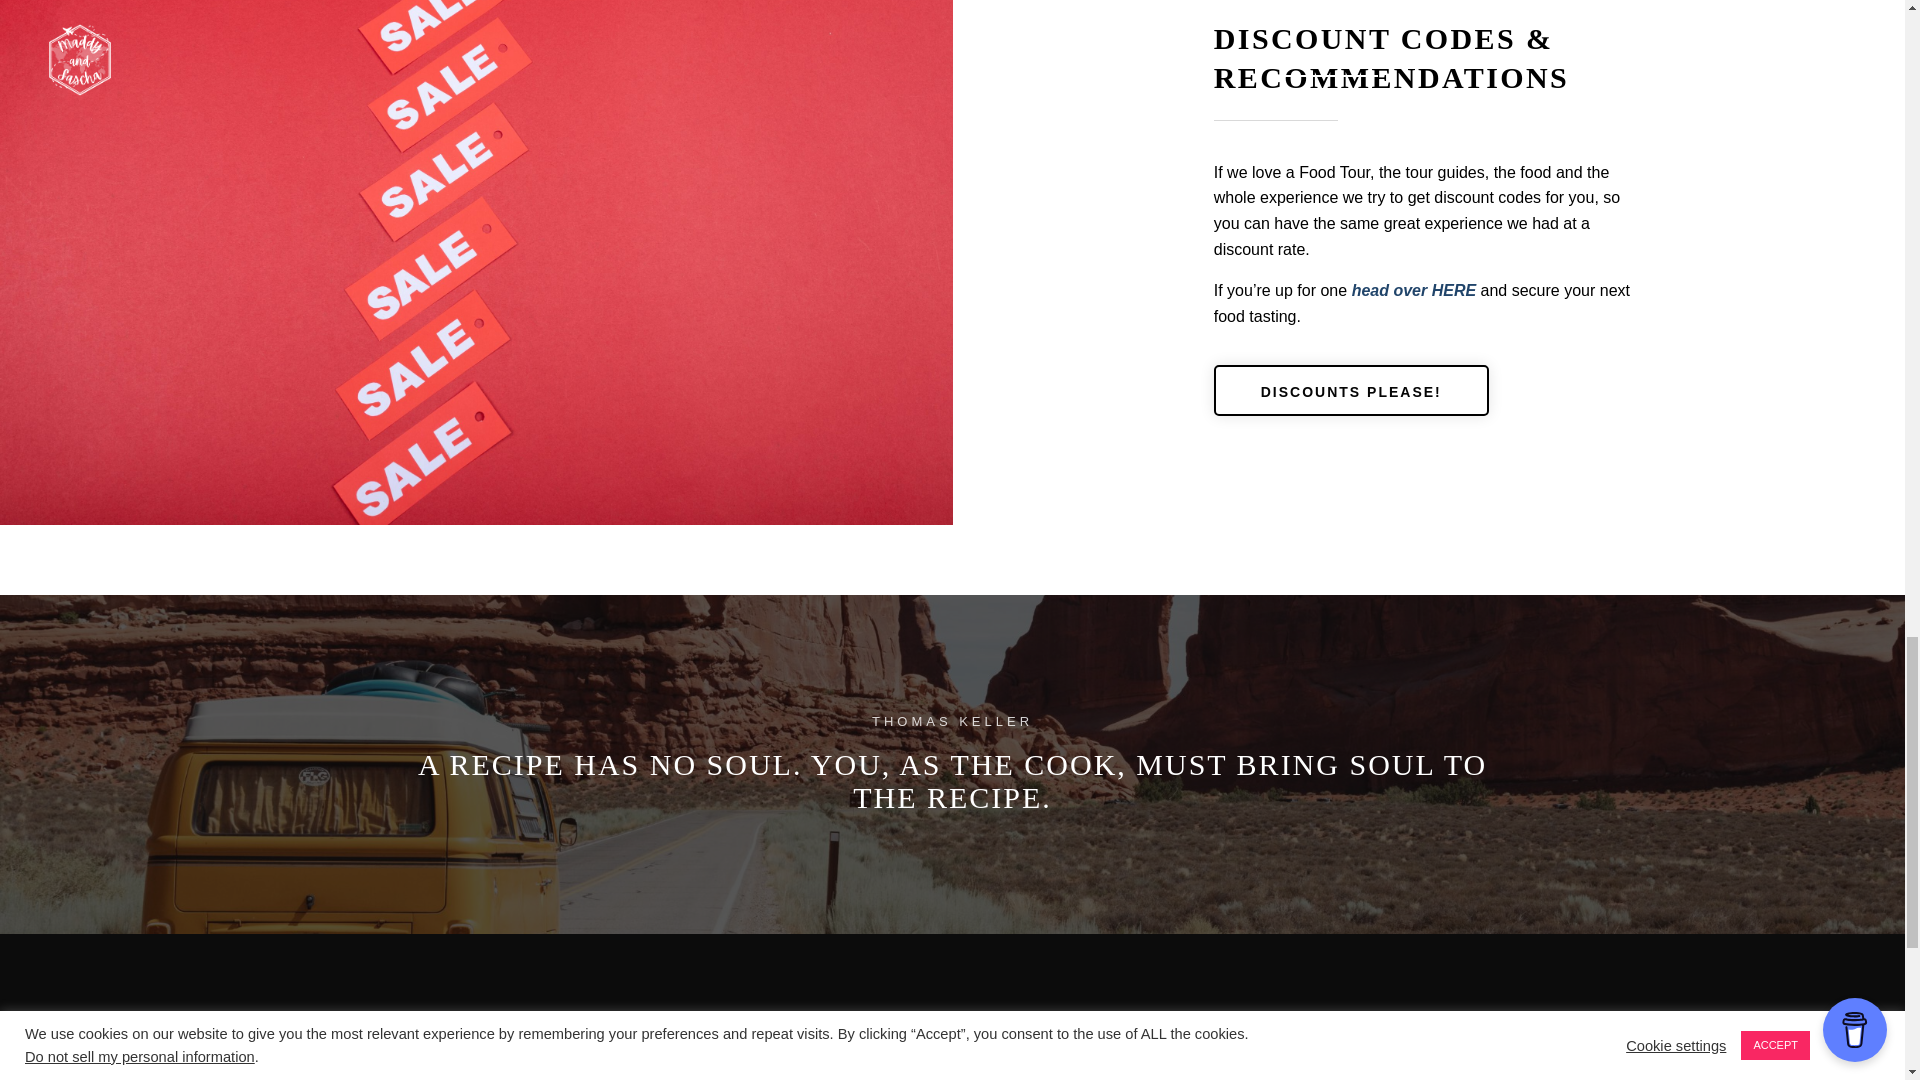 This screenshot has width=1920, height=1080. I want to click on Privacy Policy, so click(554, 1062).